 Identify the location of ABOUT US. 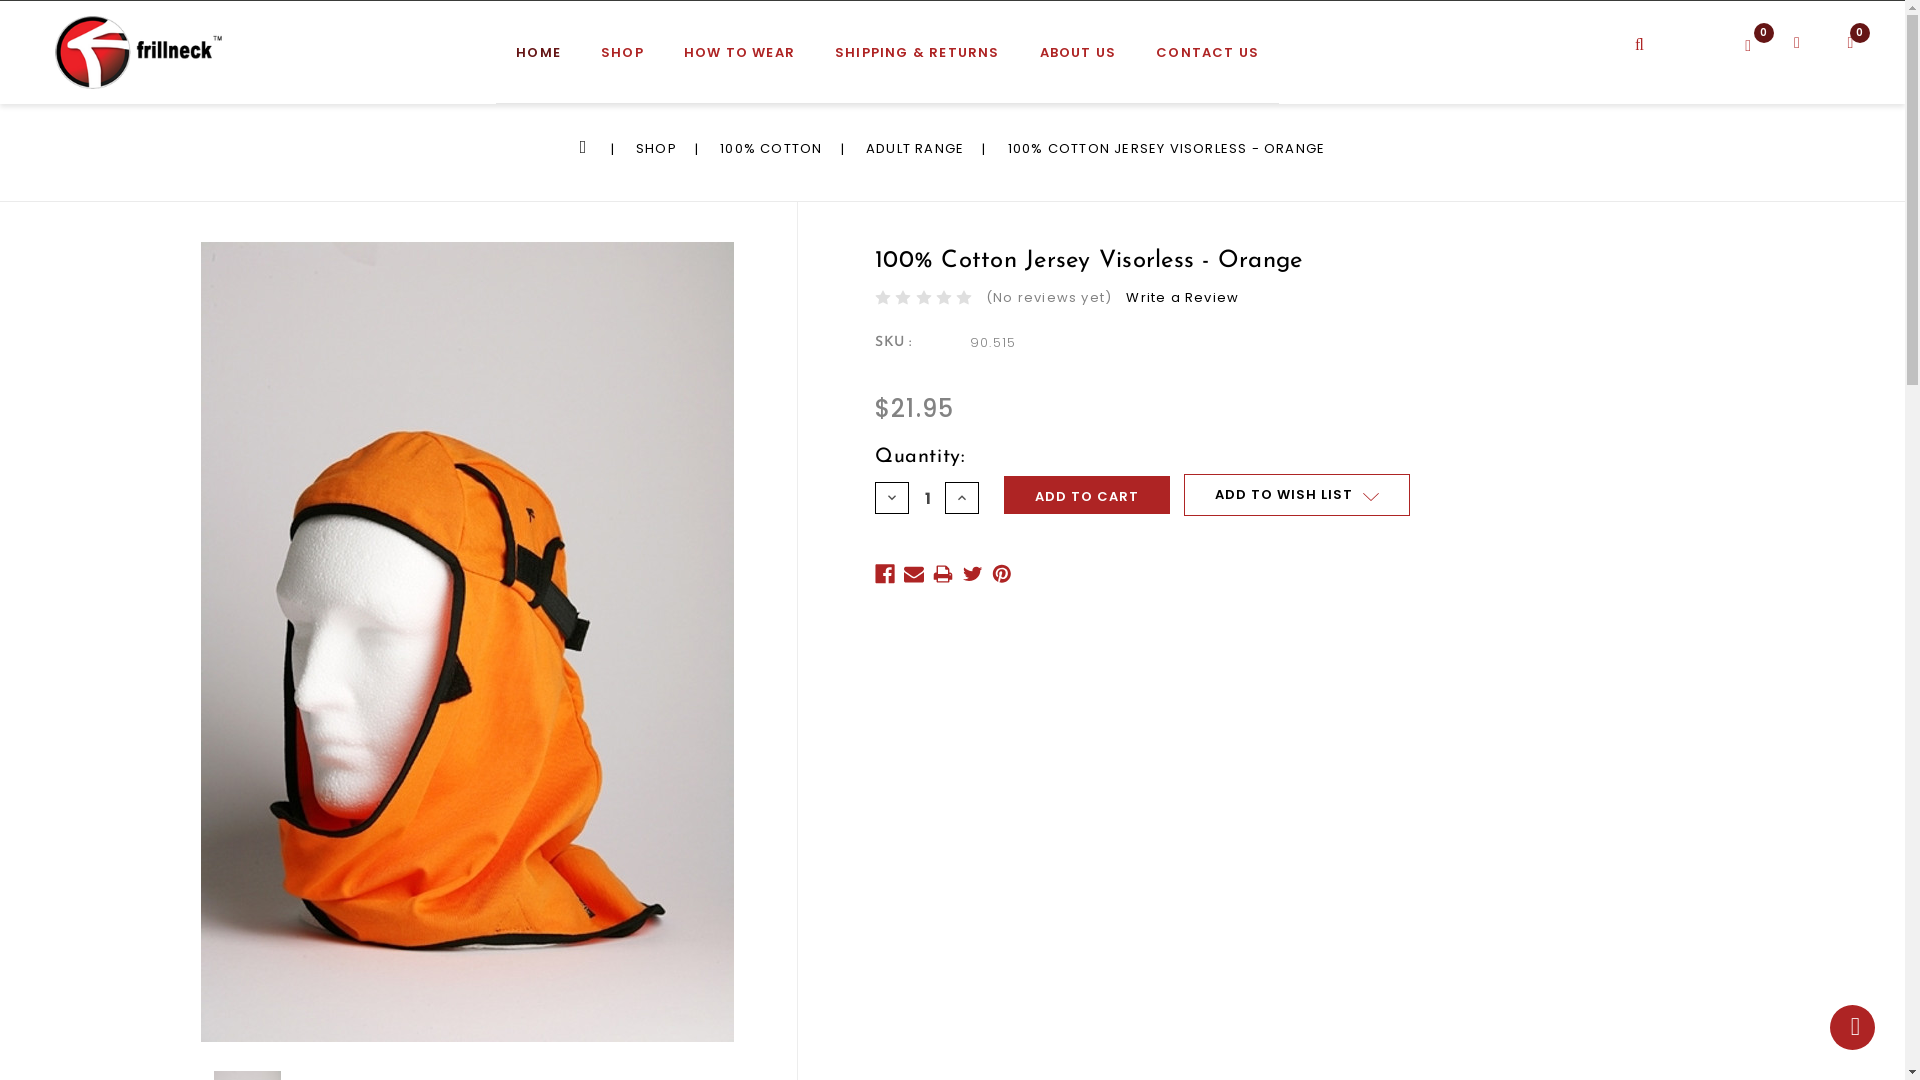
(1078, 62).